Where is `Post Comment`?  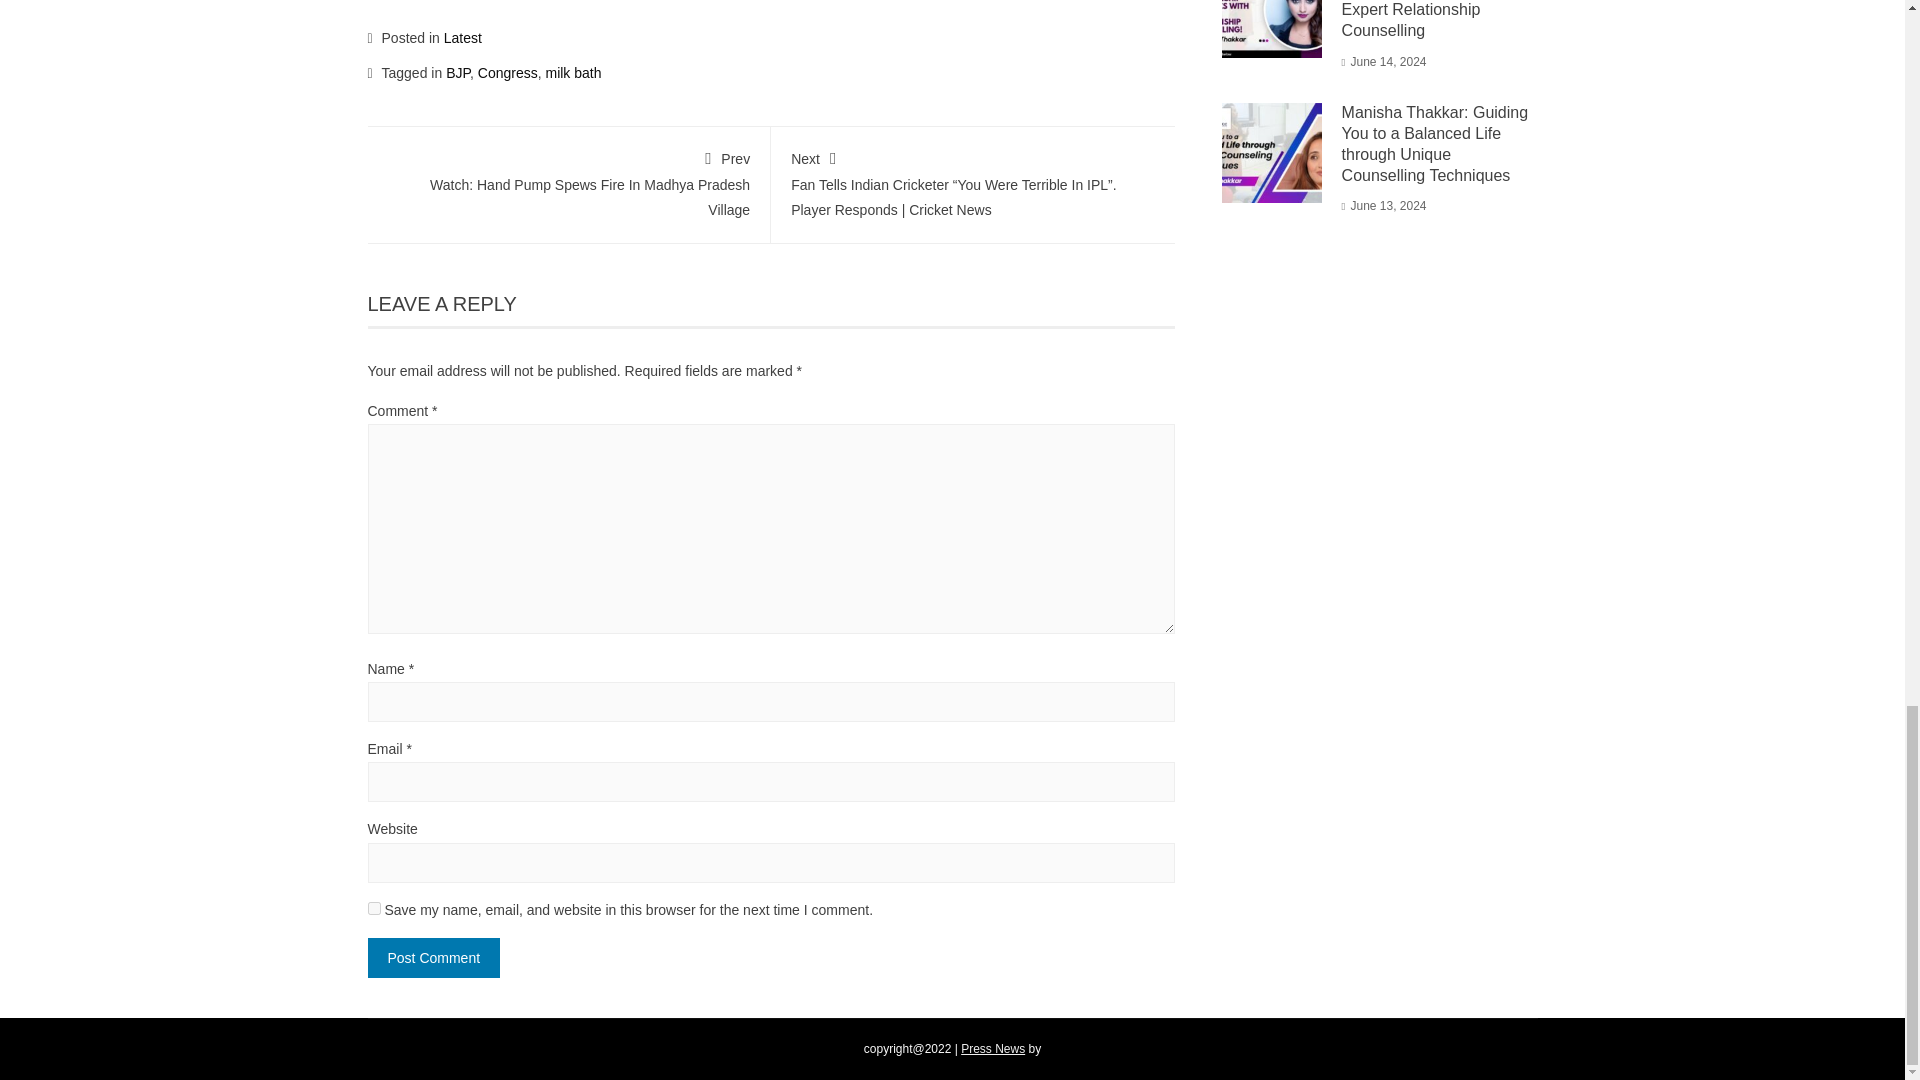 Post Comment is located at coordinates (434, 958).